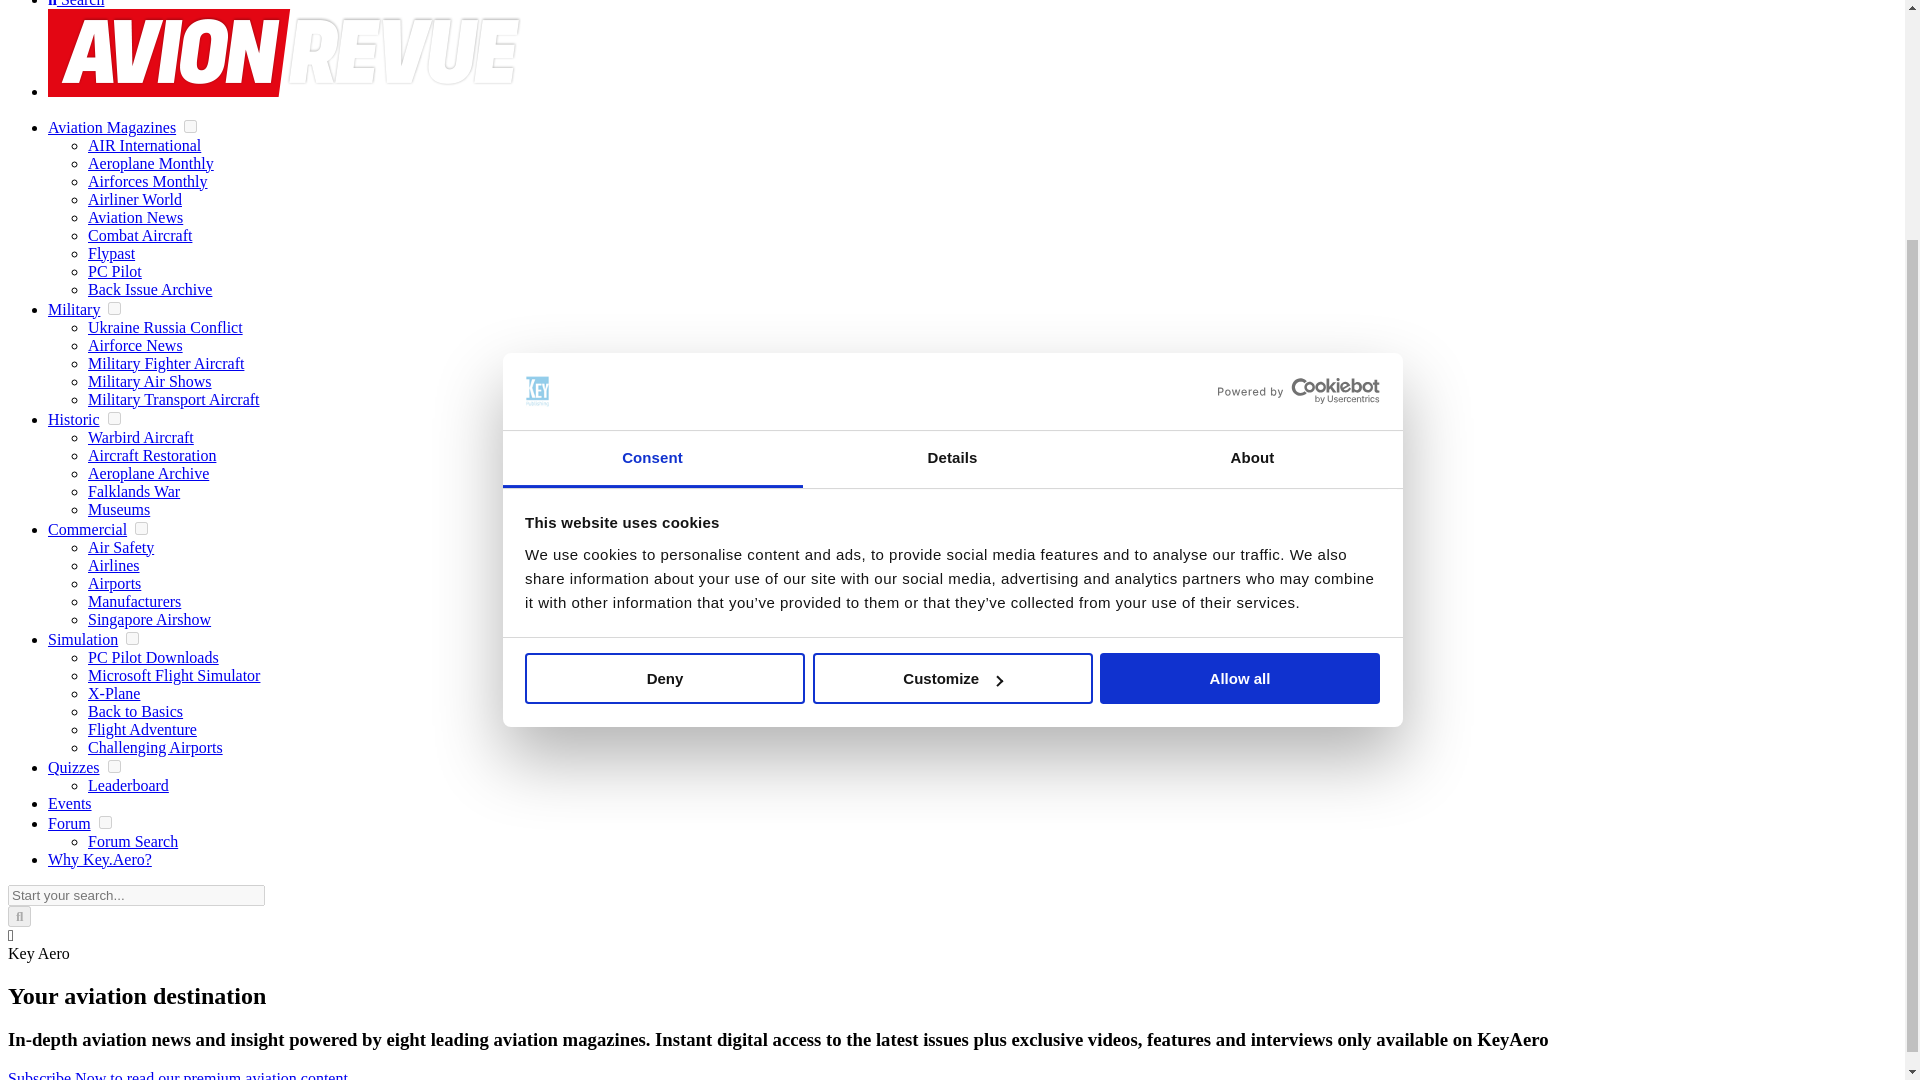 The image size is (1920, 1080). Describe the element at coordinates (652, 158) in the screenshot. I see `Consent` at that location.